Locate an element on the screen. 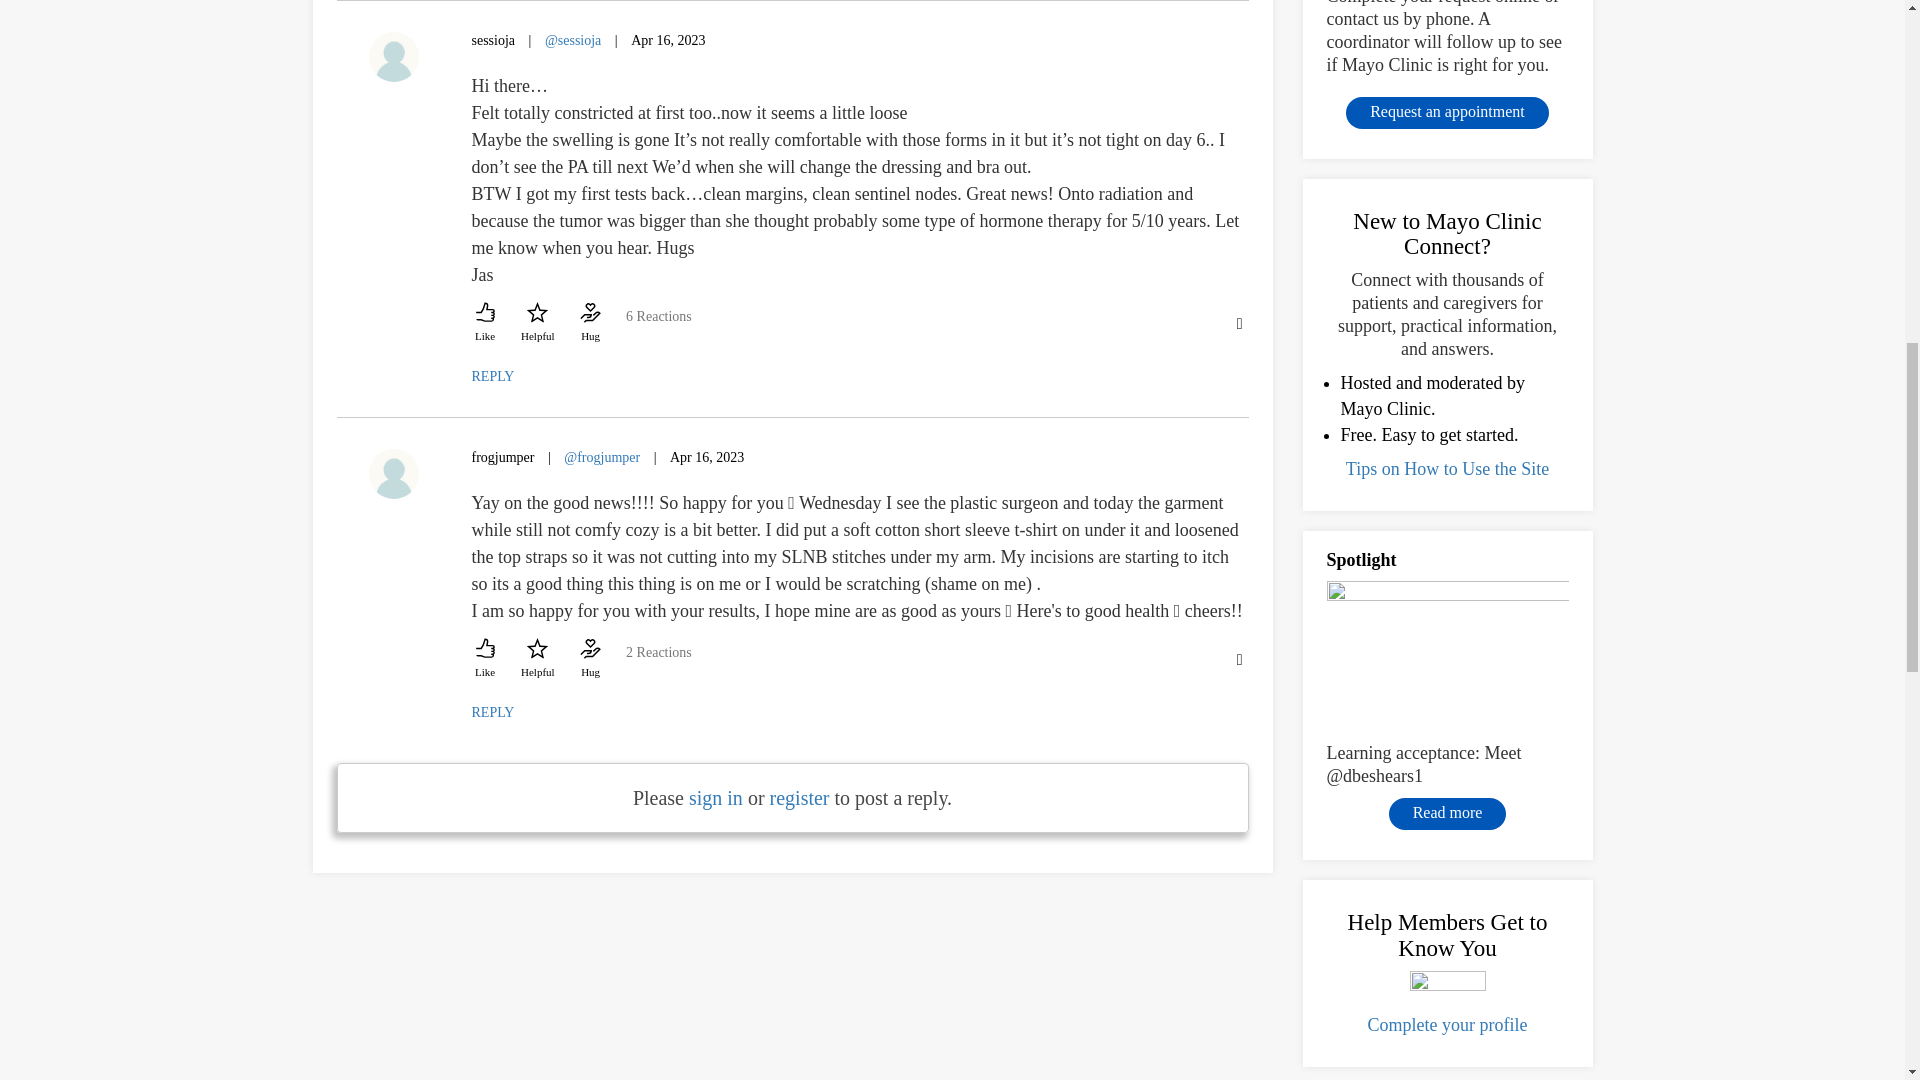  Helpful is located at coordinates (537, 322).